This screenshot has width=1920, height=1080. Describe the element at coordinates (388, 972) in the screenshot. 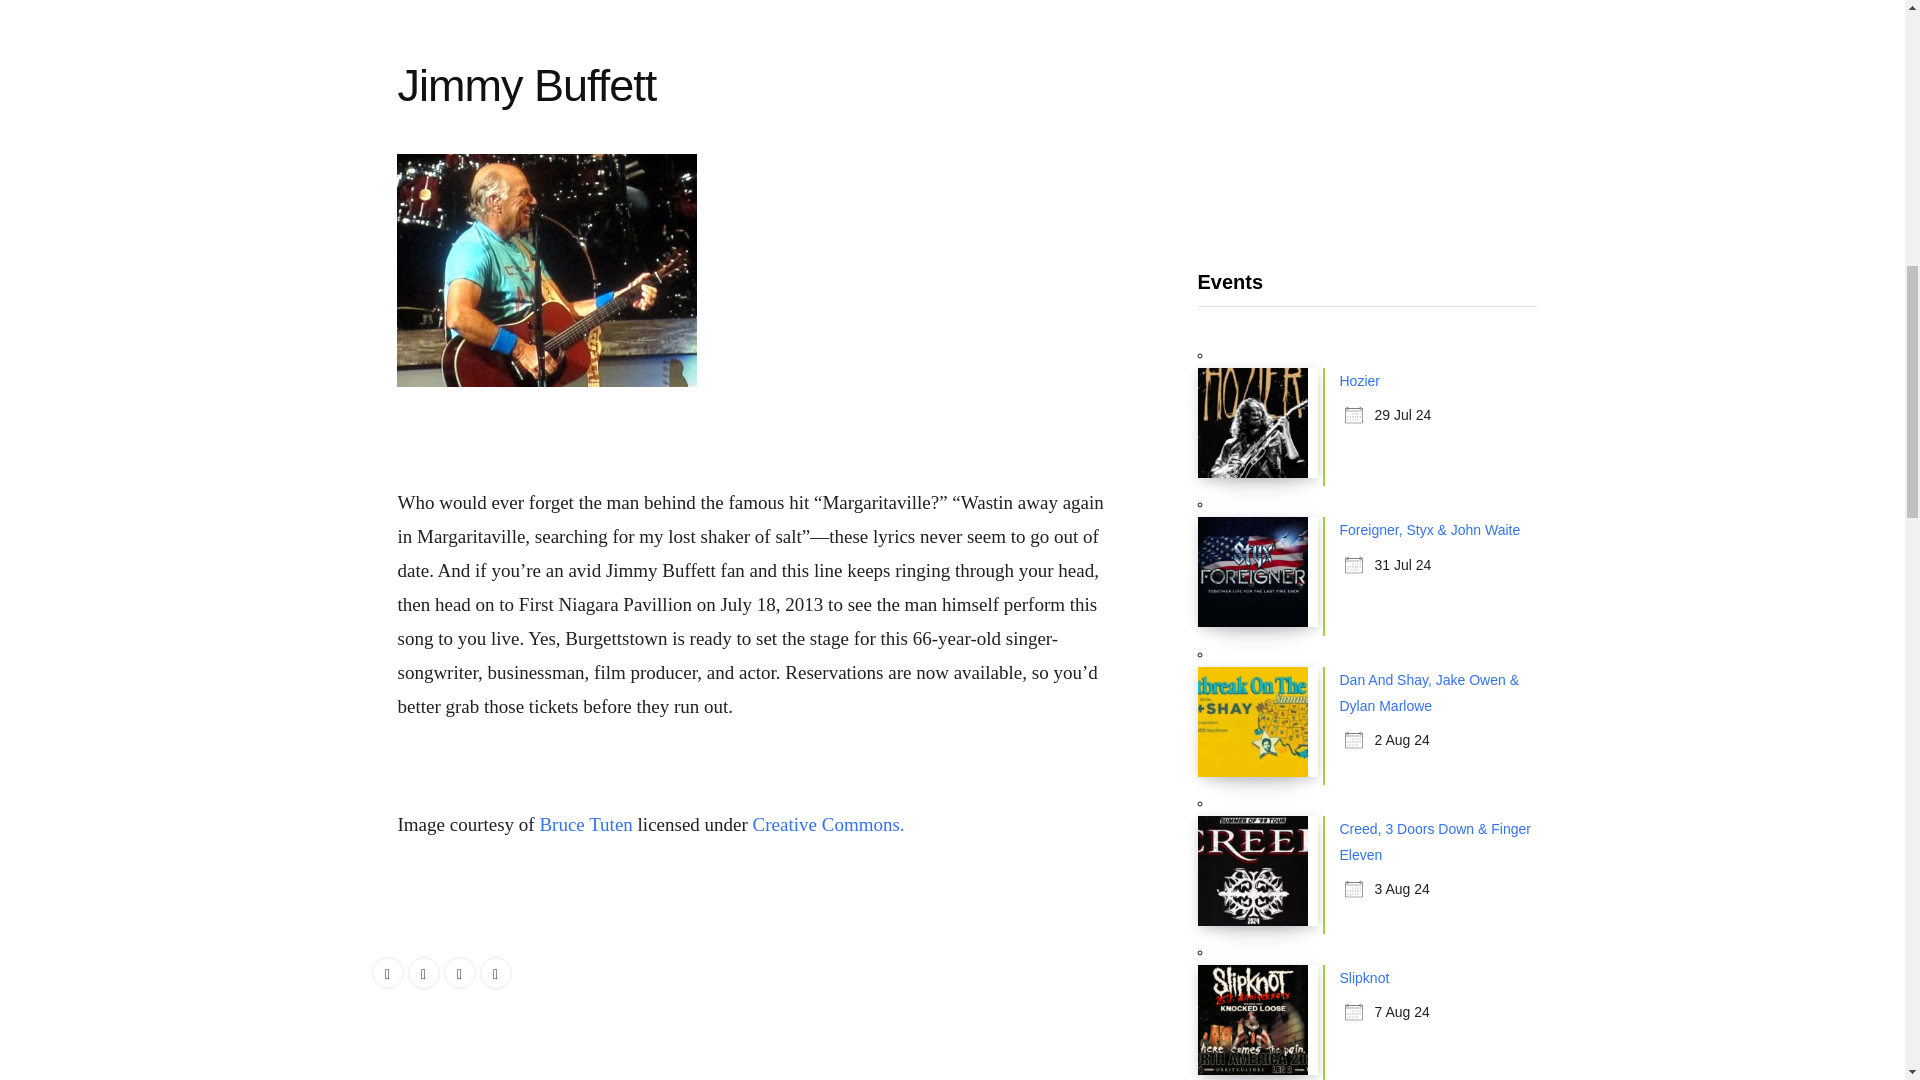

I see `Facebook` at that location.